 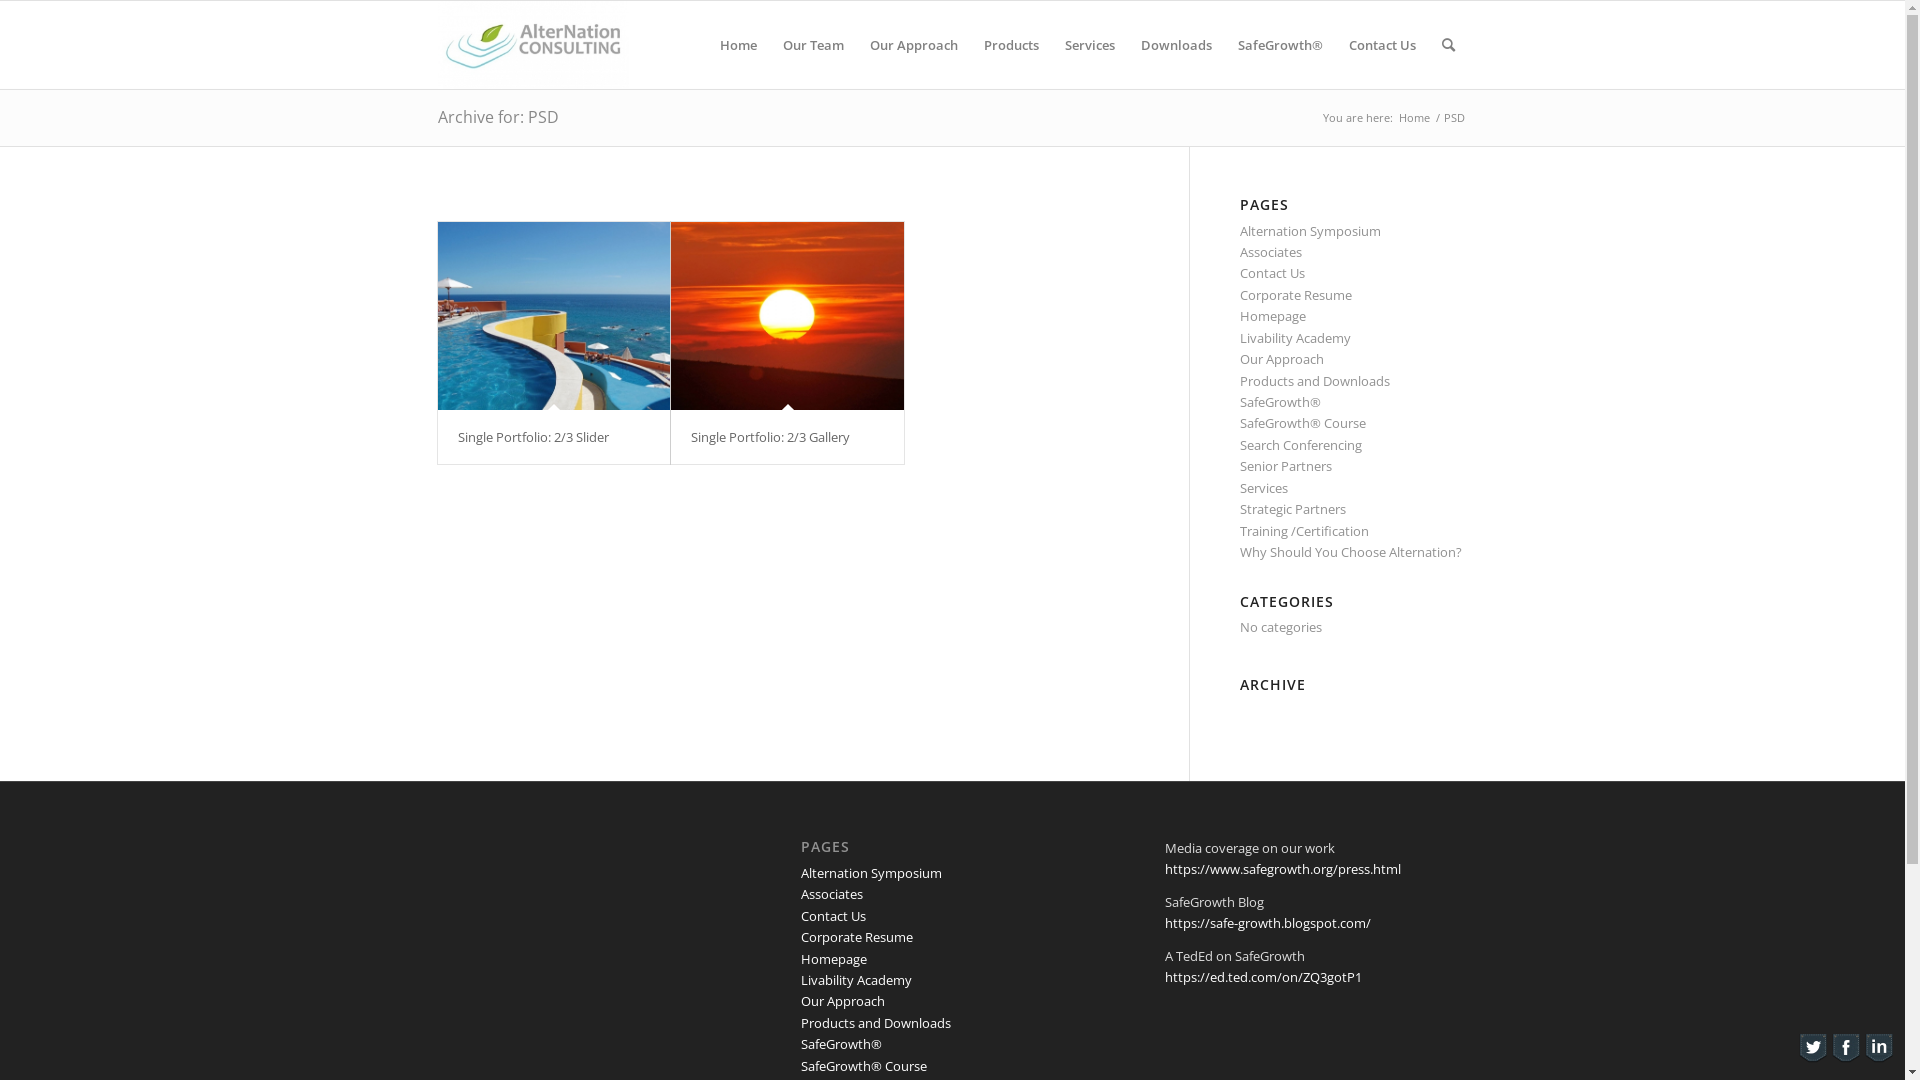 What do you see at coordinates (770, 437) in the screenshot?
I see `Single Portfolio: 2/3 Gallery` at bounding box center [770, 437].